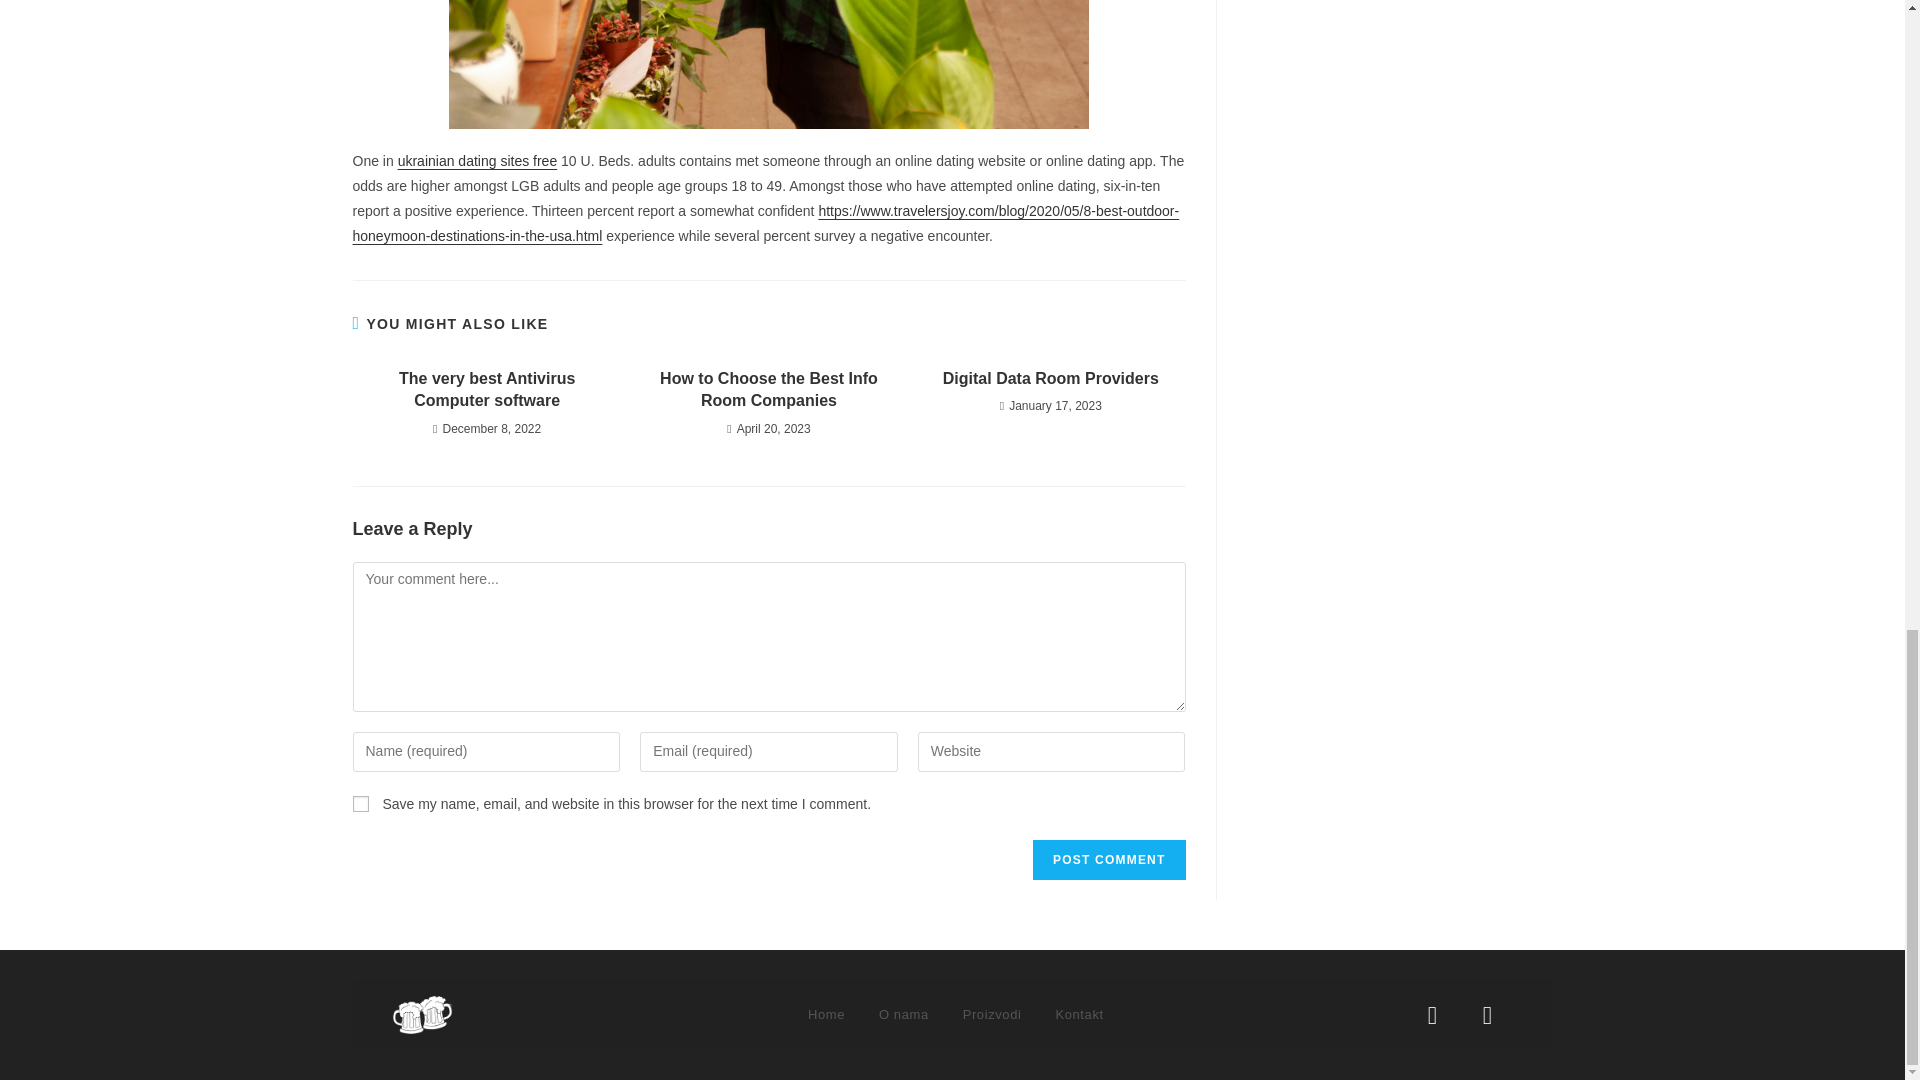 The image size is (1920, 1080). Describe the element at coordinates (826, 1014) in the screenshot. I see `Home` at that location.